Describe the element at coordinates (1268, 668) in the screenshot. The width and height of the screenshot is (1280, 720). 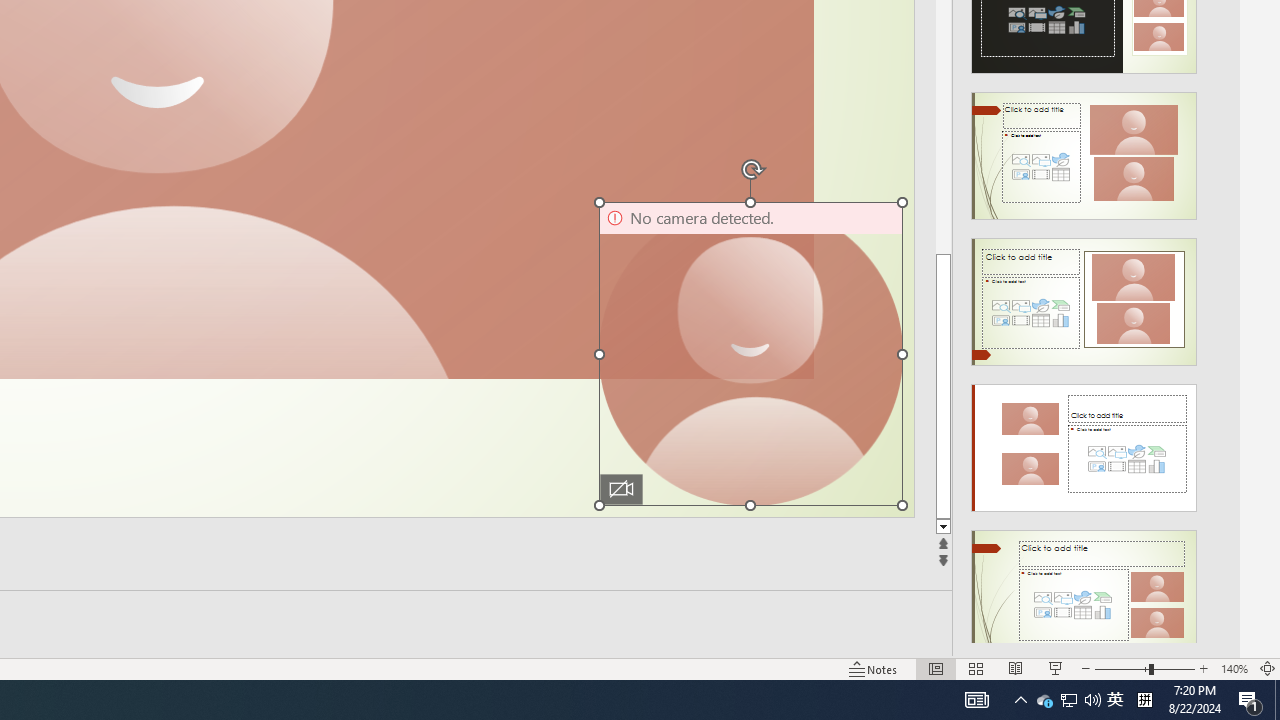
I see `Zoom to Fit ` at that location.